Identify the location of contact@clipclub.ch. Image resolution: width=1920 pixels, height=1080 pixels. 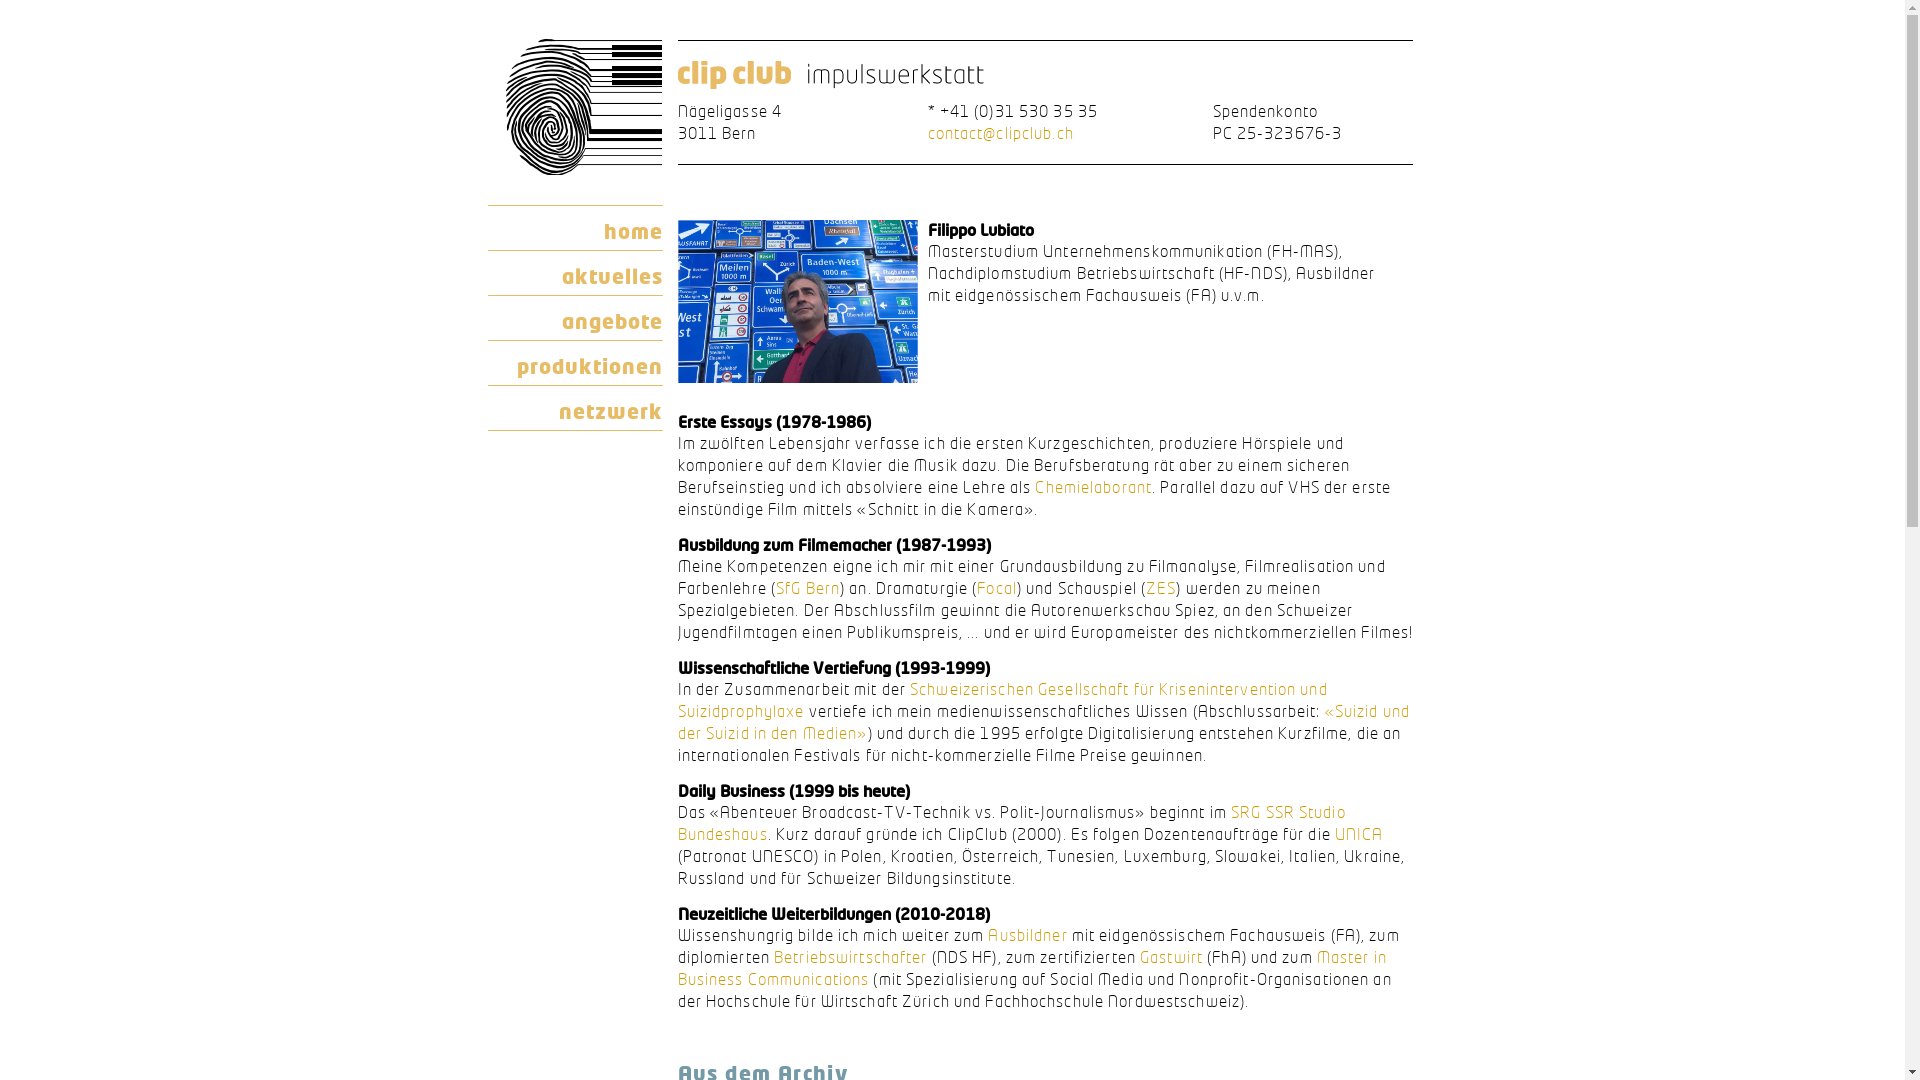
(1001, 133).